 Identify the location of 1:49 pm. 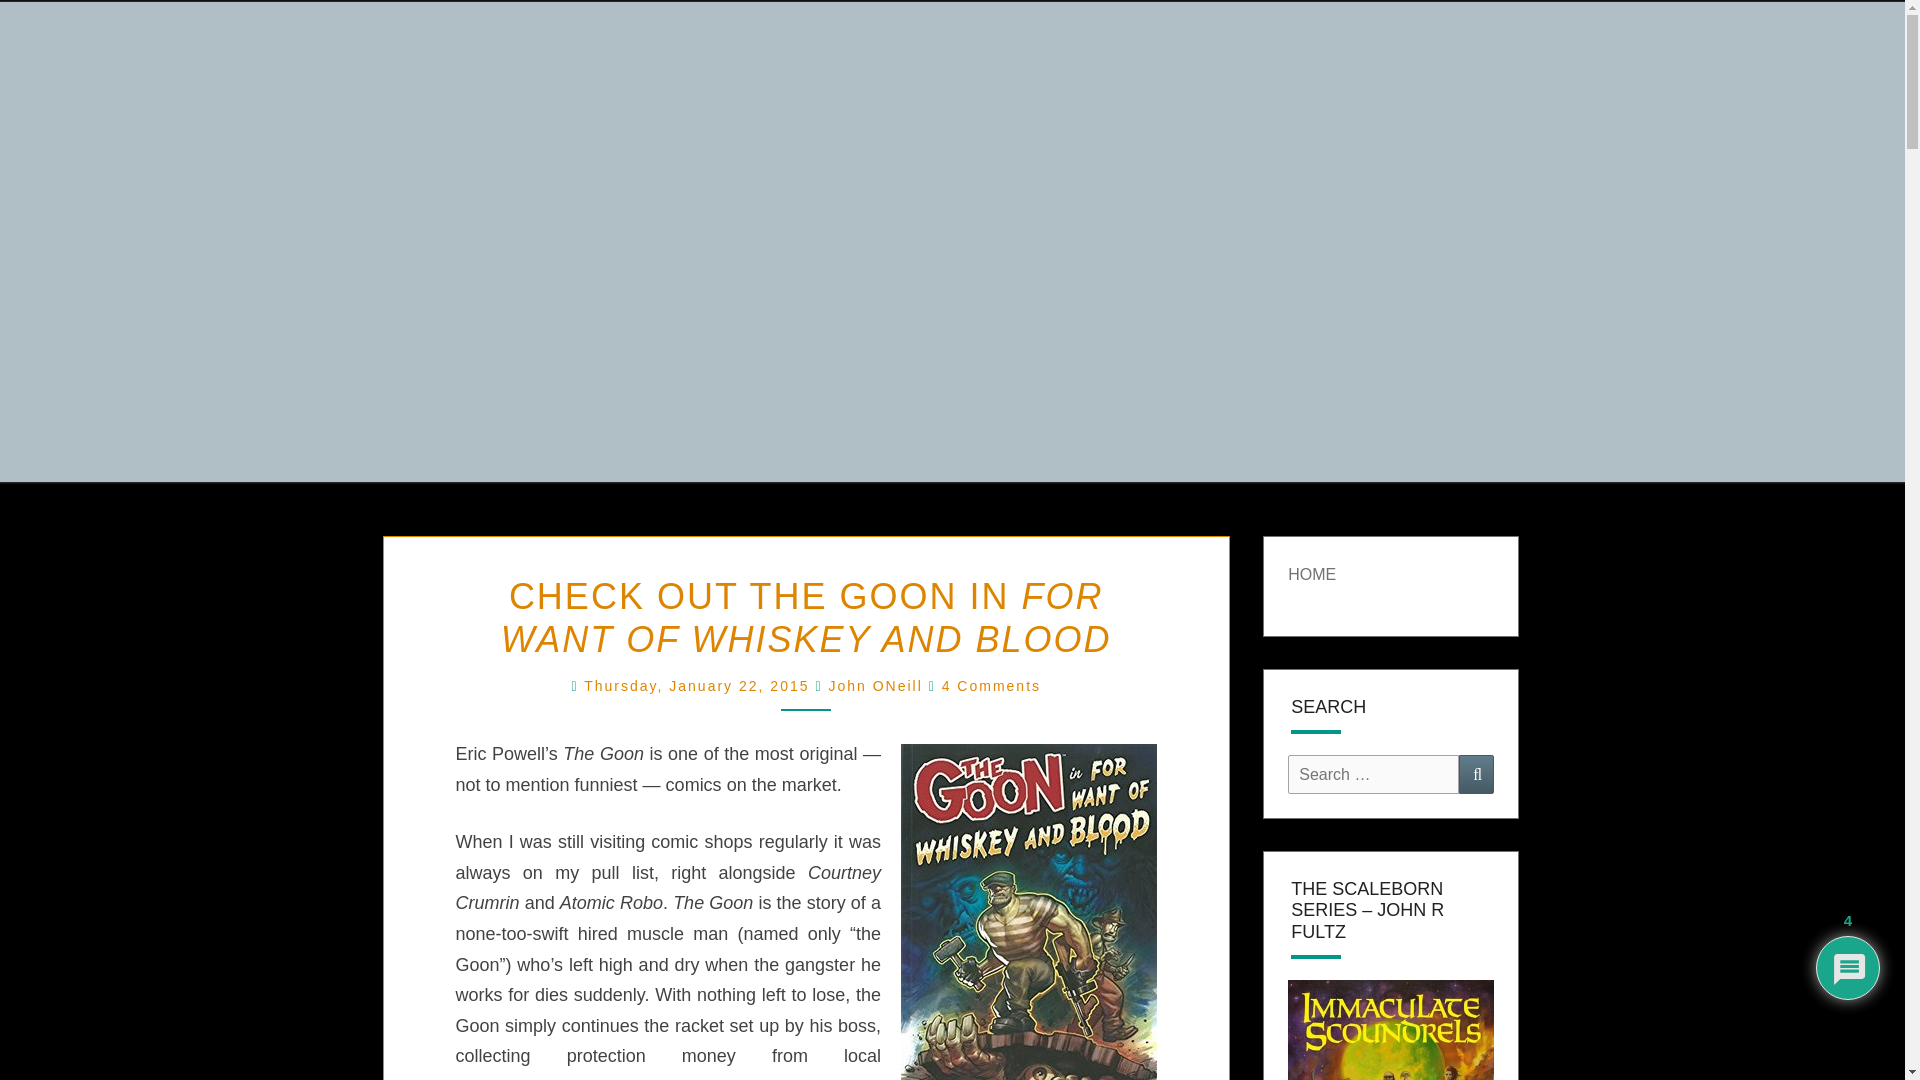
(698, 686).